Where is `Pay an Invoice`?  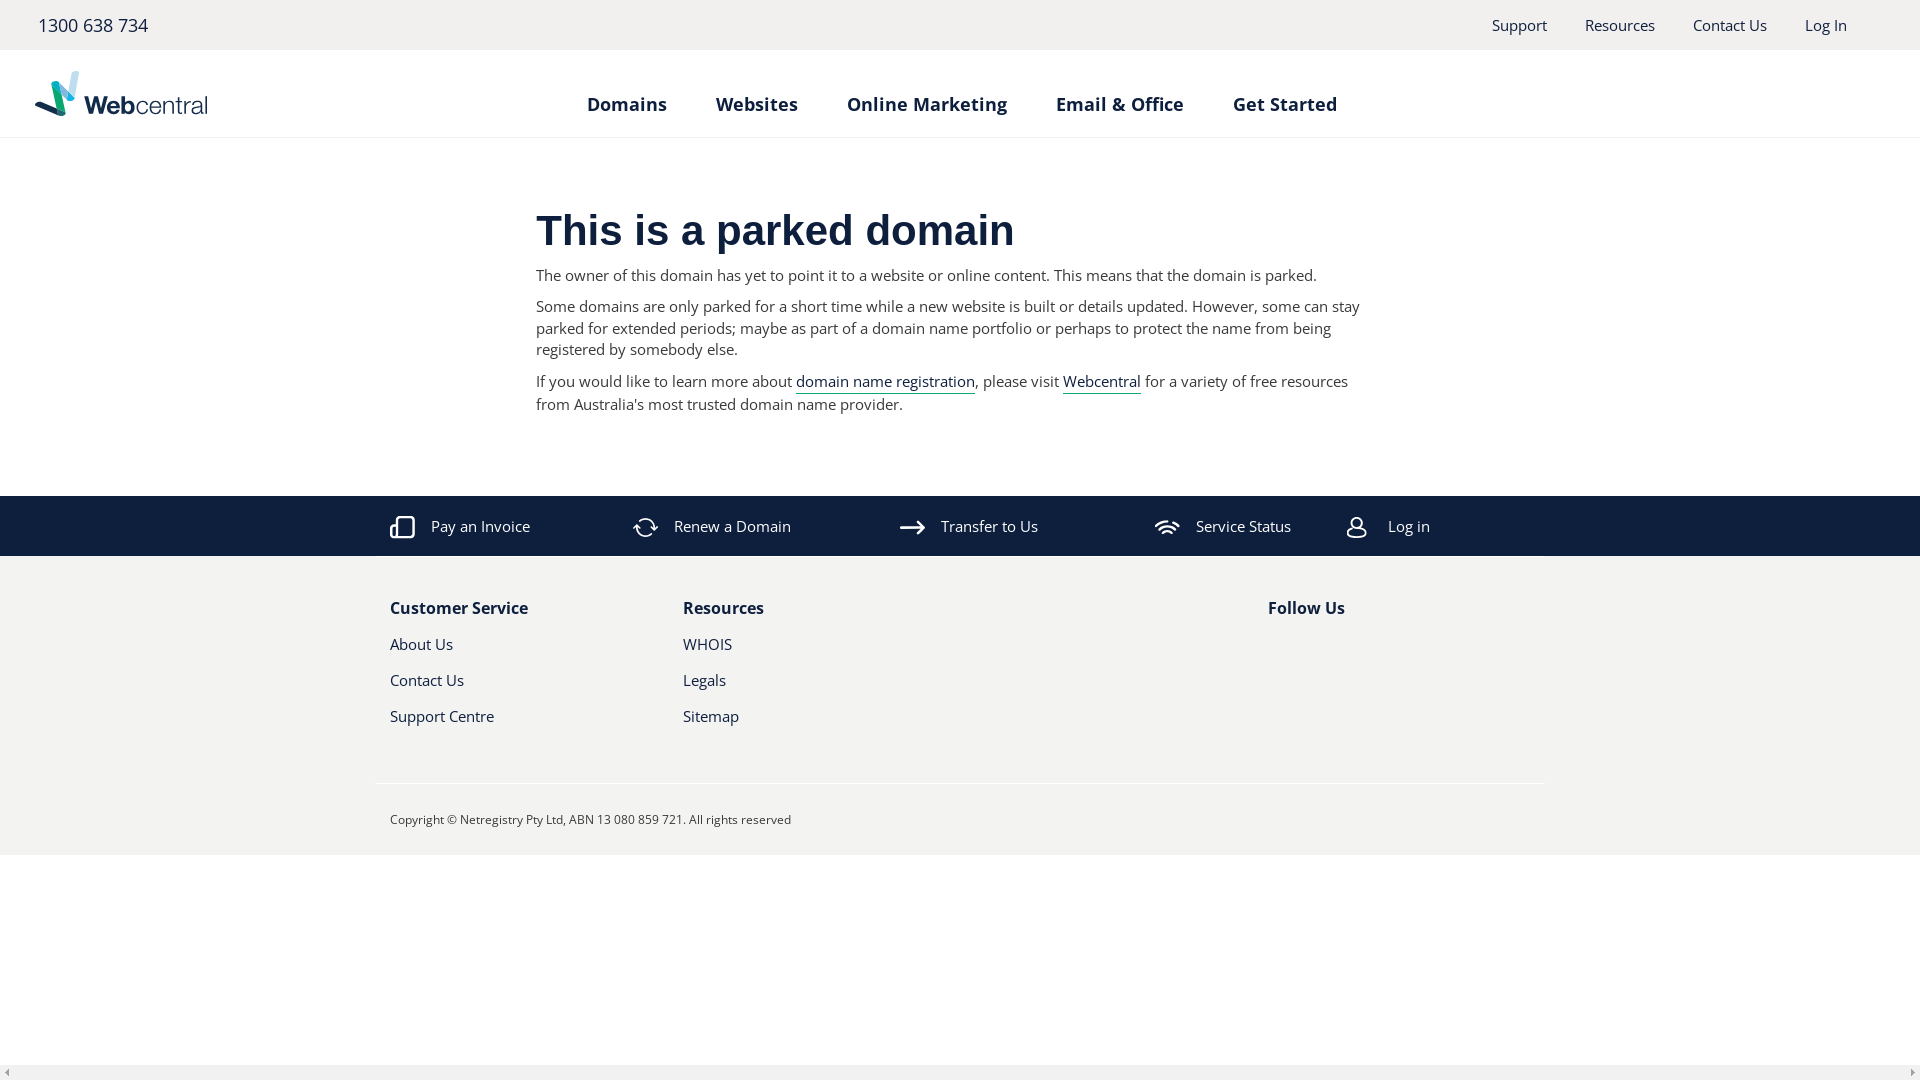 Pay an Invoice is located at coordinates (460, 526).